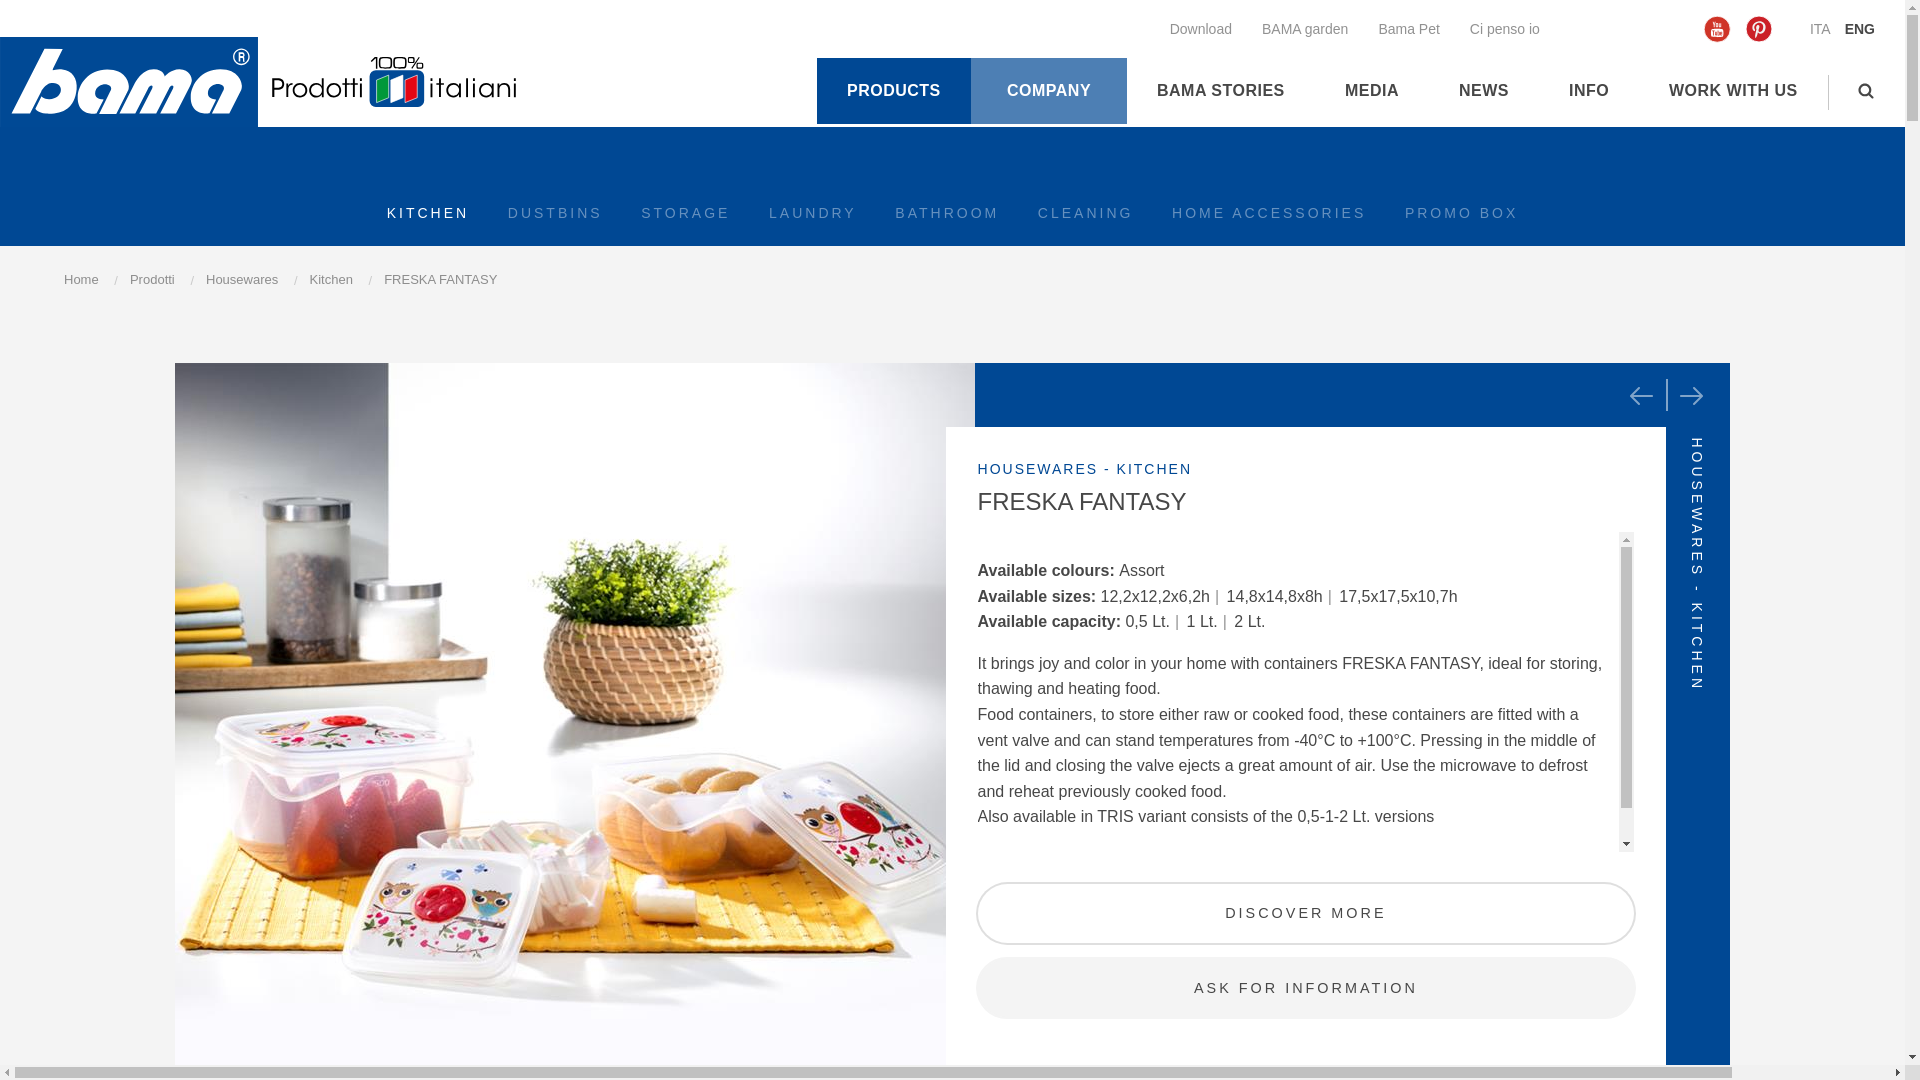  Describe the element at coordinates (1691, 396) in the screenshot. I see `FRESKA ` at that location.